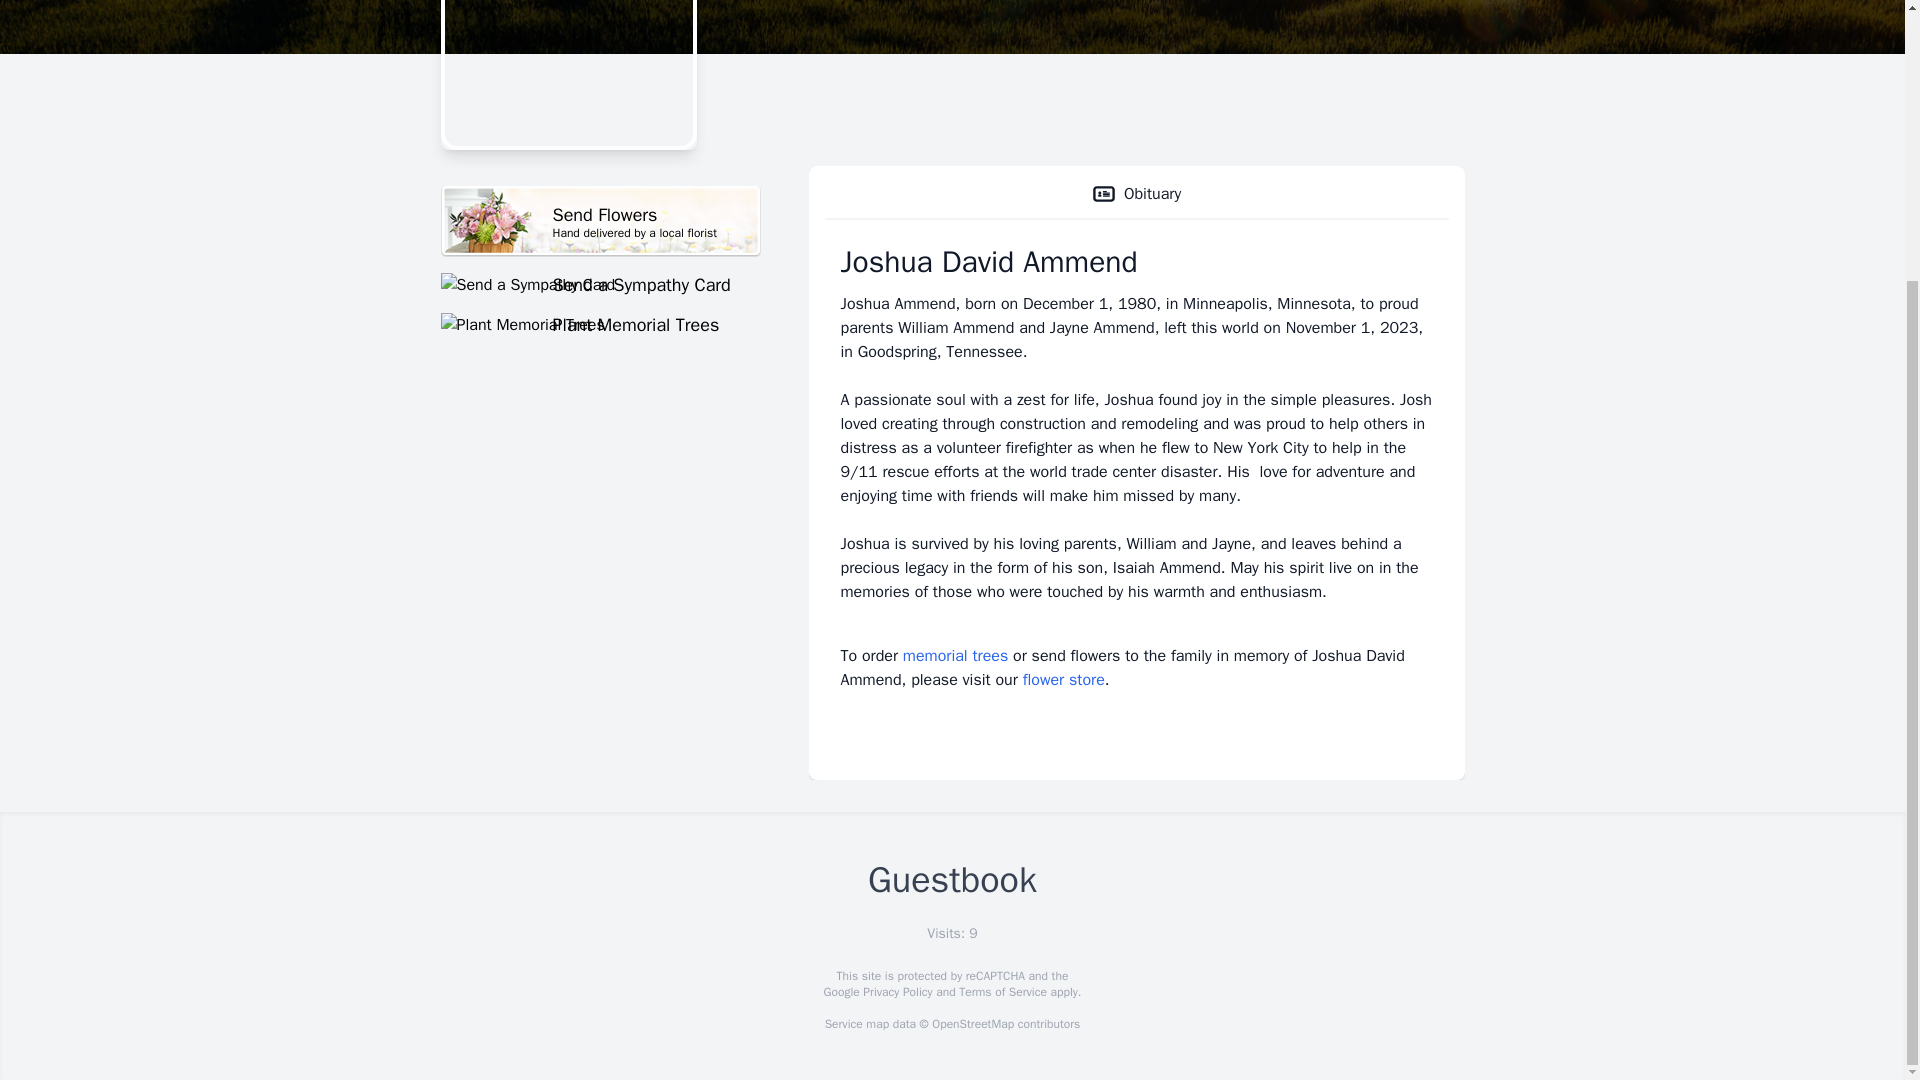 Image resolution: width=1920 pixels, height=1080 pixels. I want to click on Obituary, so click(600, 221).